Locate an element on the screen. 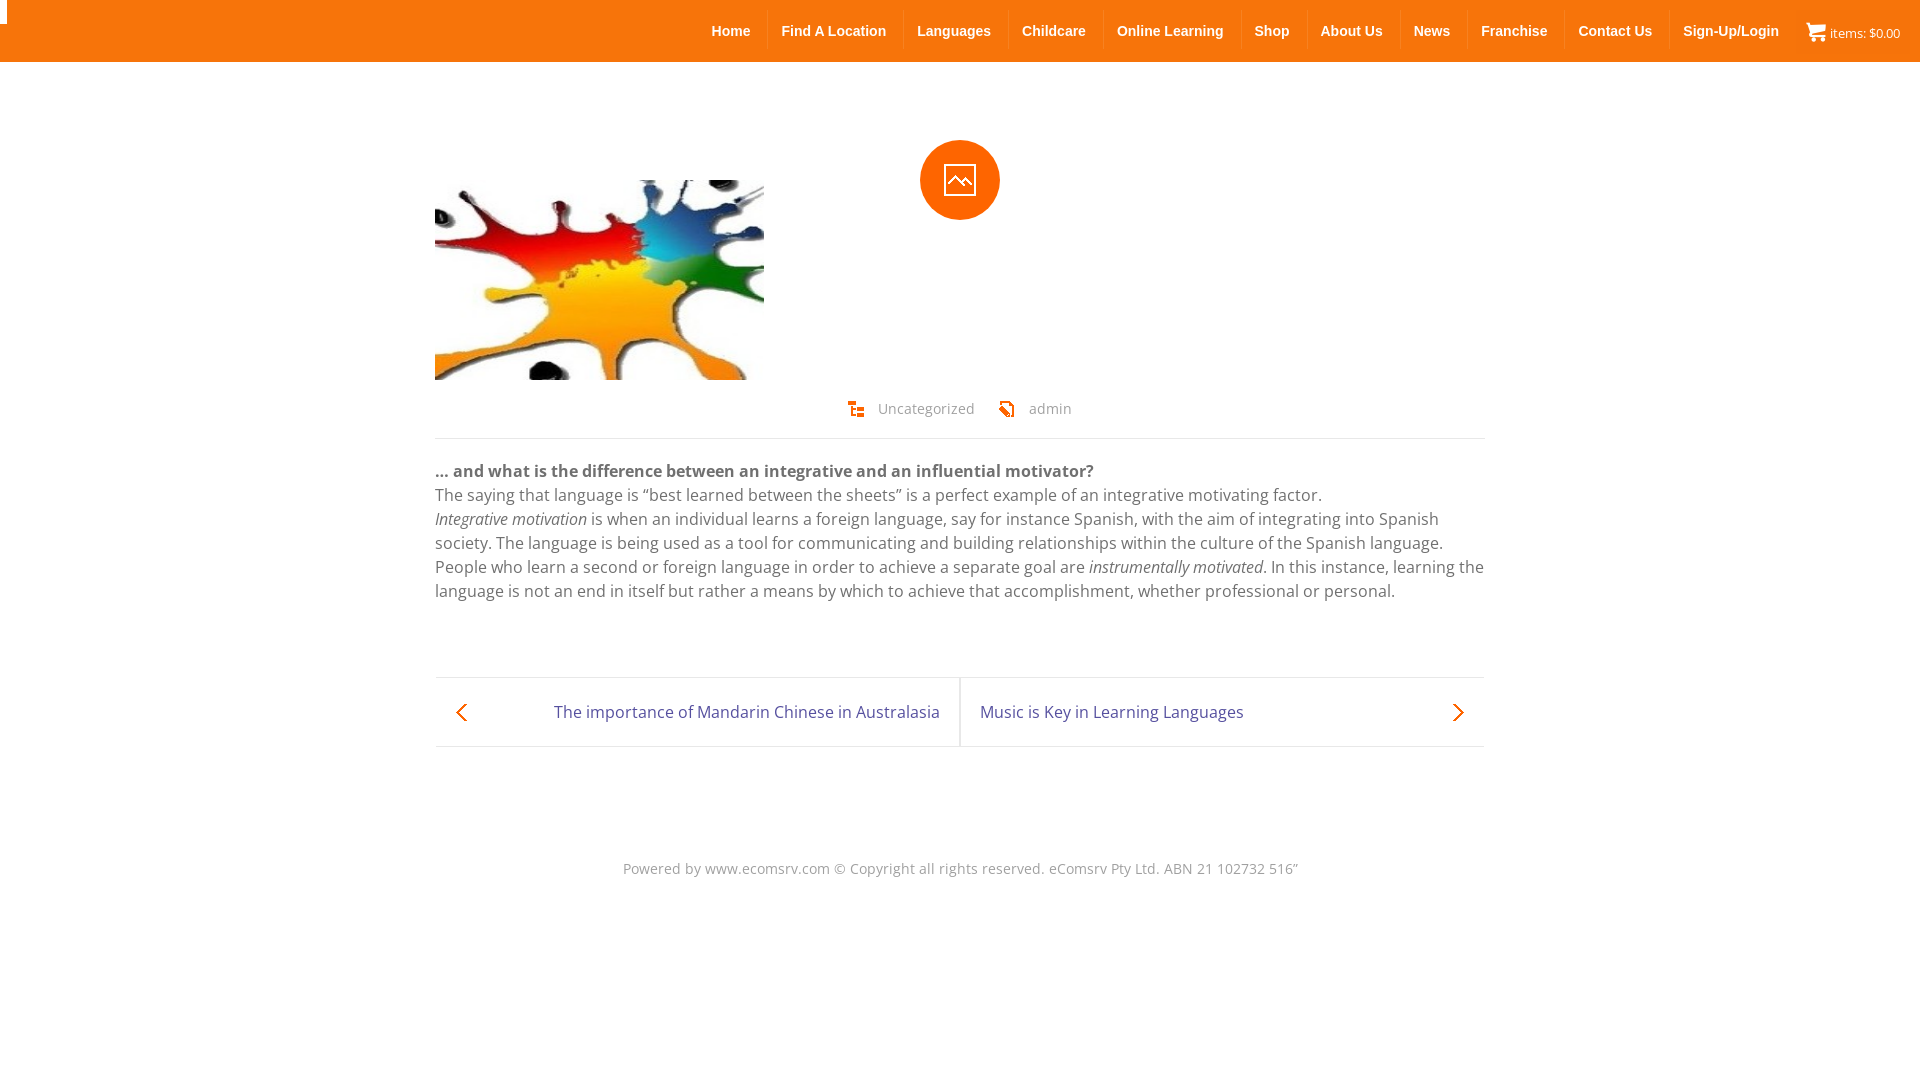 Image resolution: width=1920 pixels, height=1080 pixels. admin is located at coordinates (1050, 410).